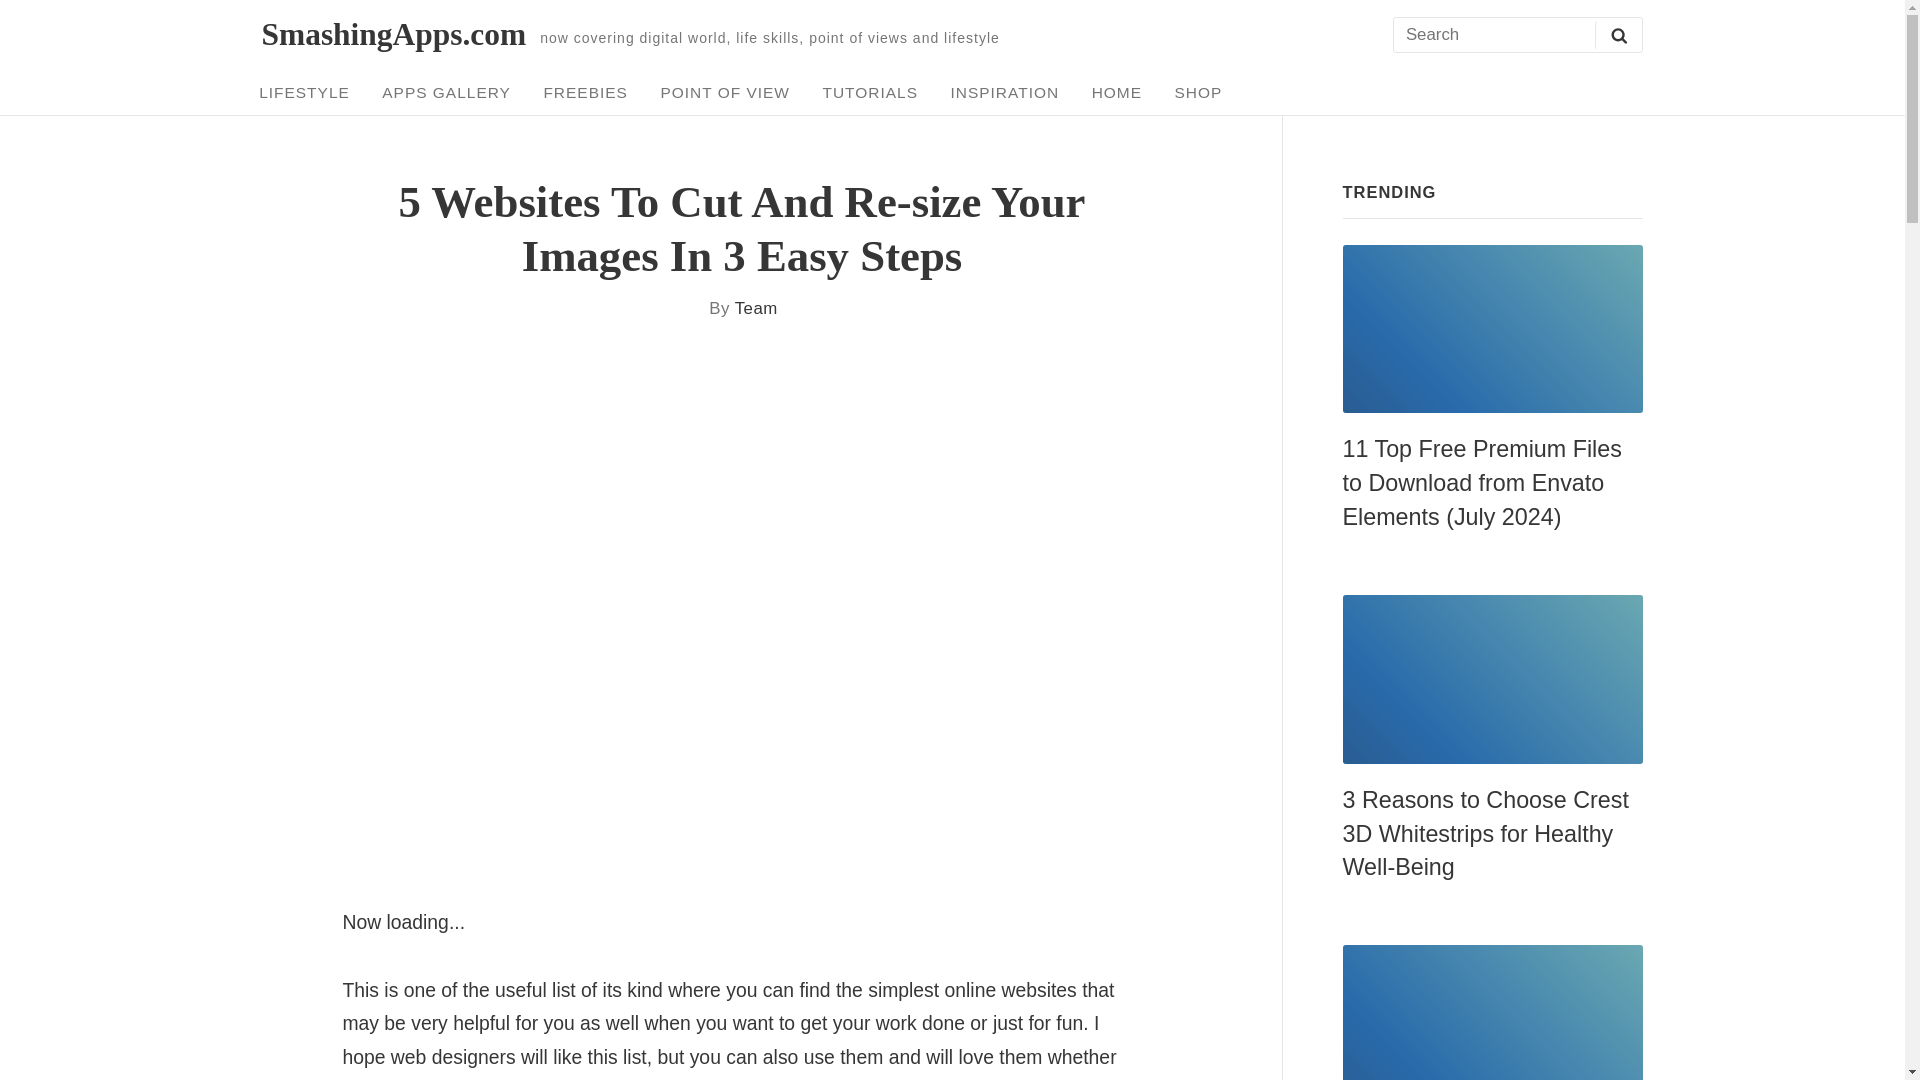 The height and width of the screenshot is (1080, 1920). Describe the element at coordinates (1492, 1012) in the screenshot. I see `READ FULL POST` at that location.